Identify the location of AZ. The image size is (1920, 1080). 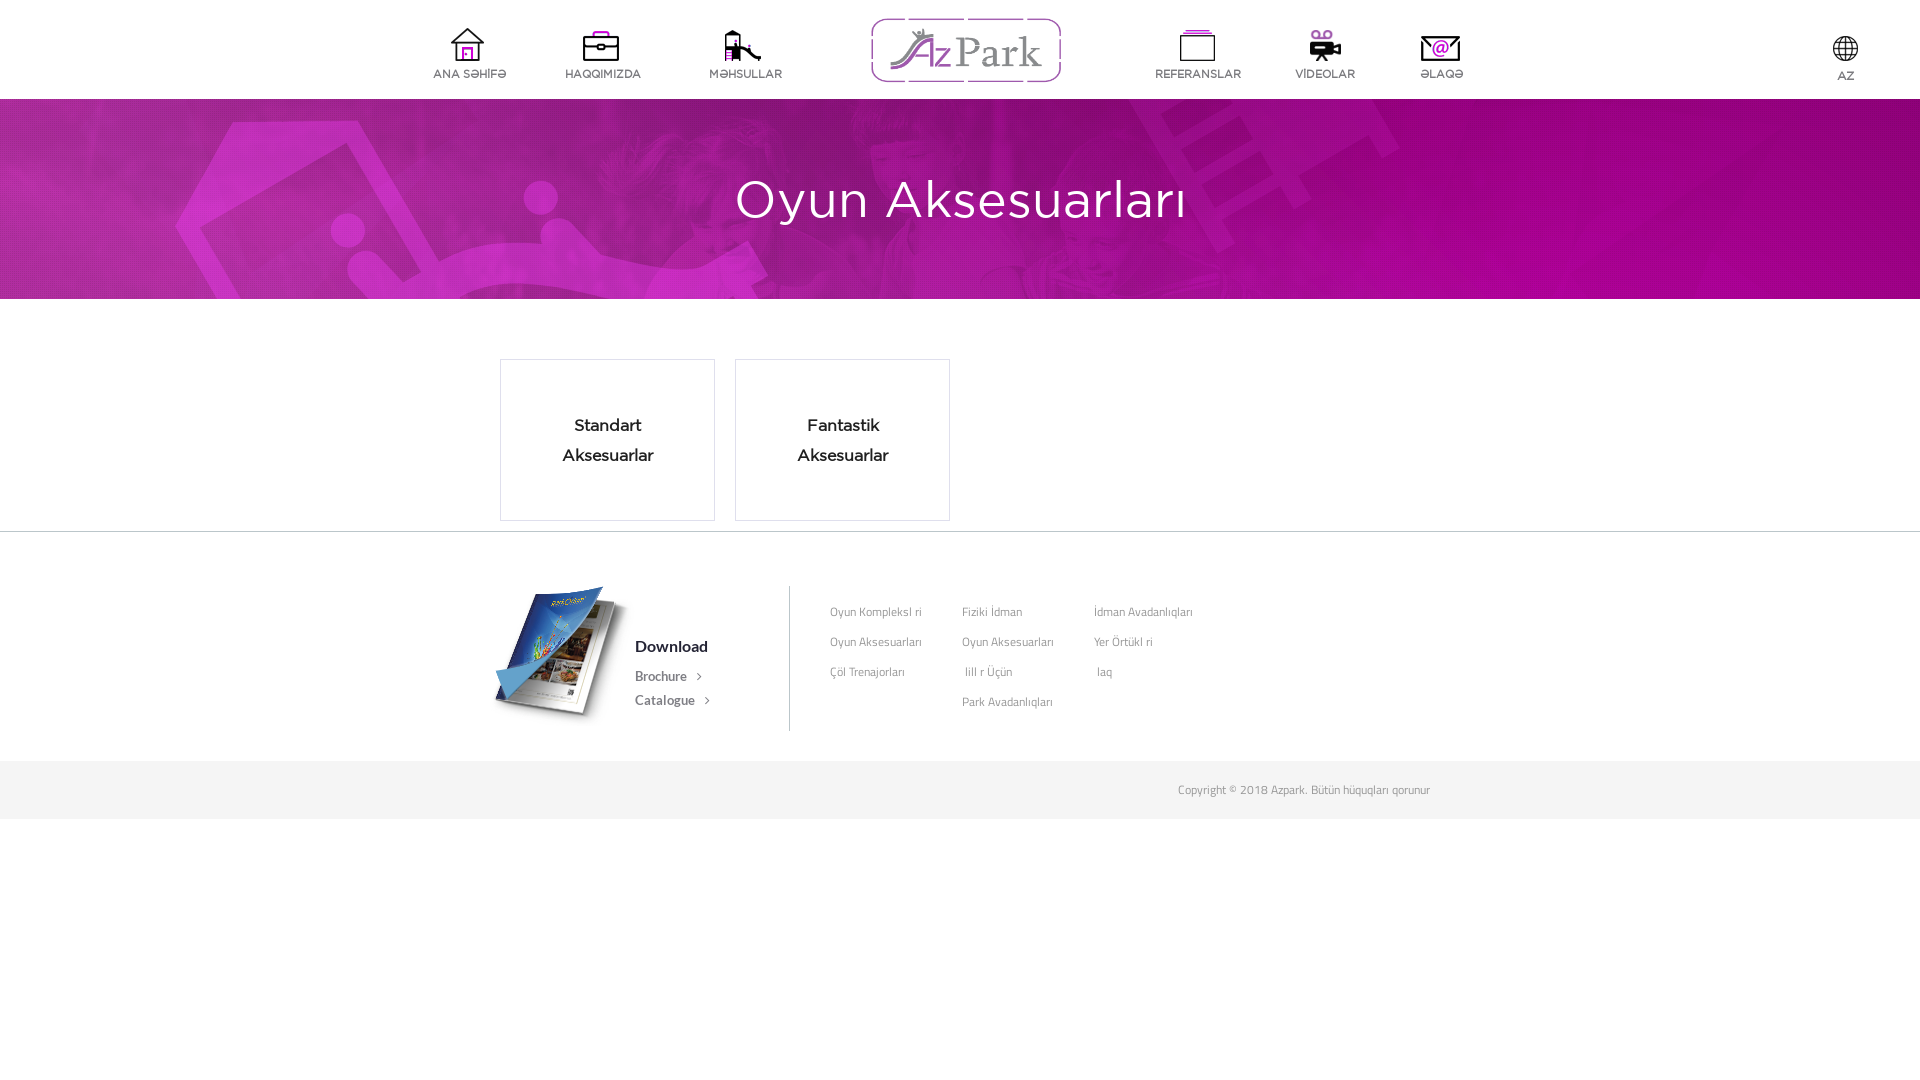
(1840, 60).